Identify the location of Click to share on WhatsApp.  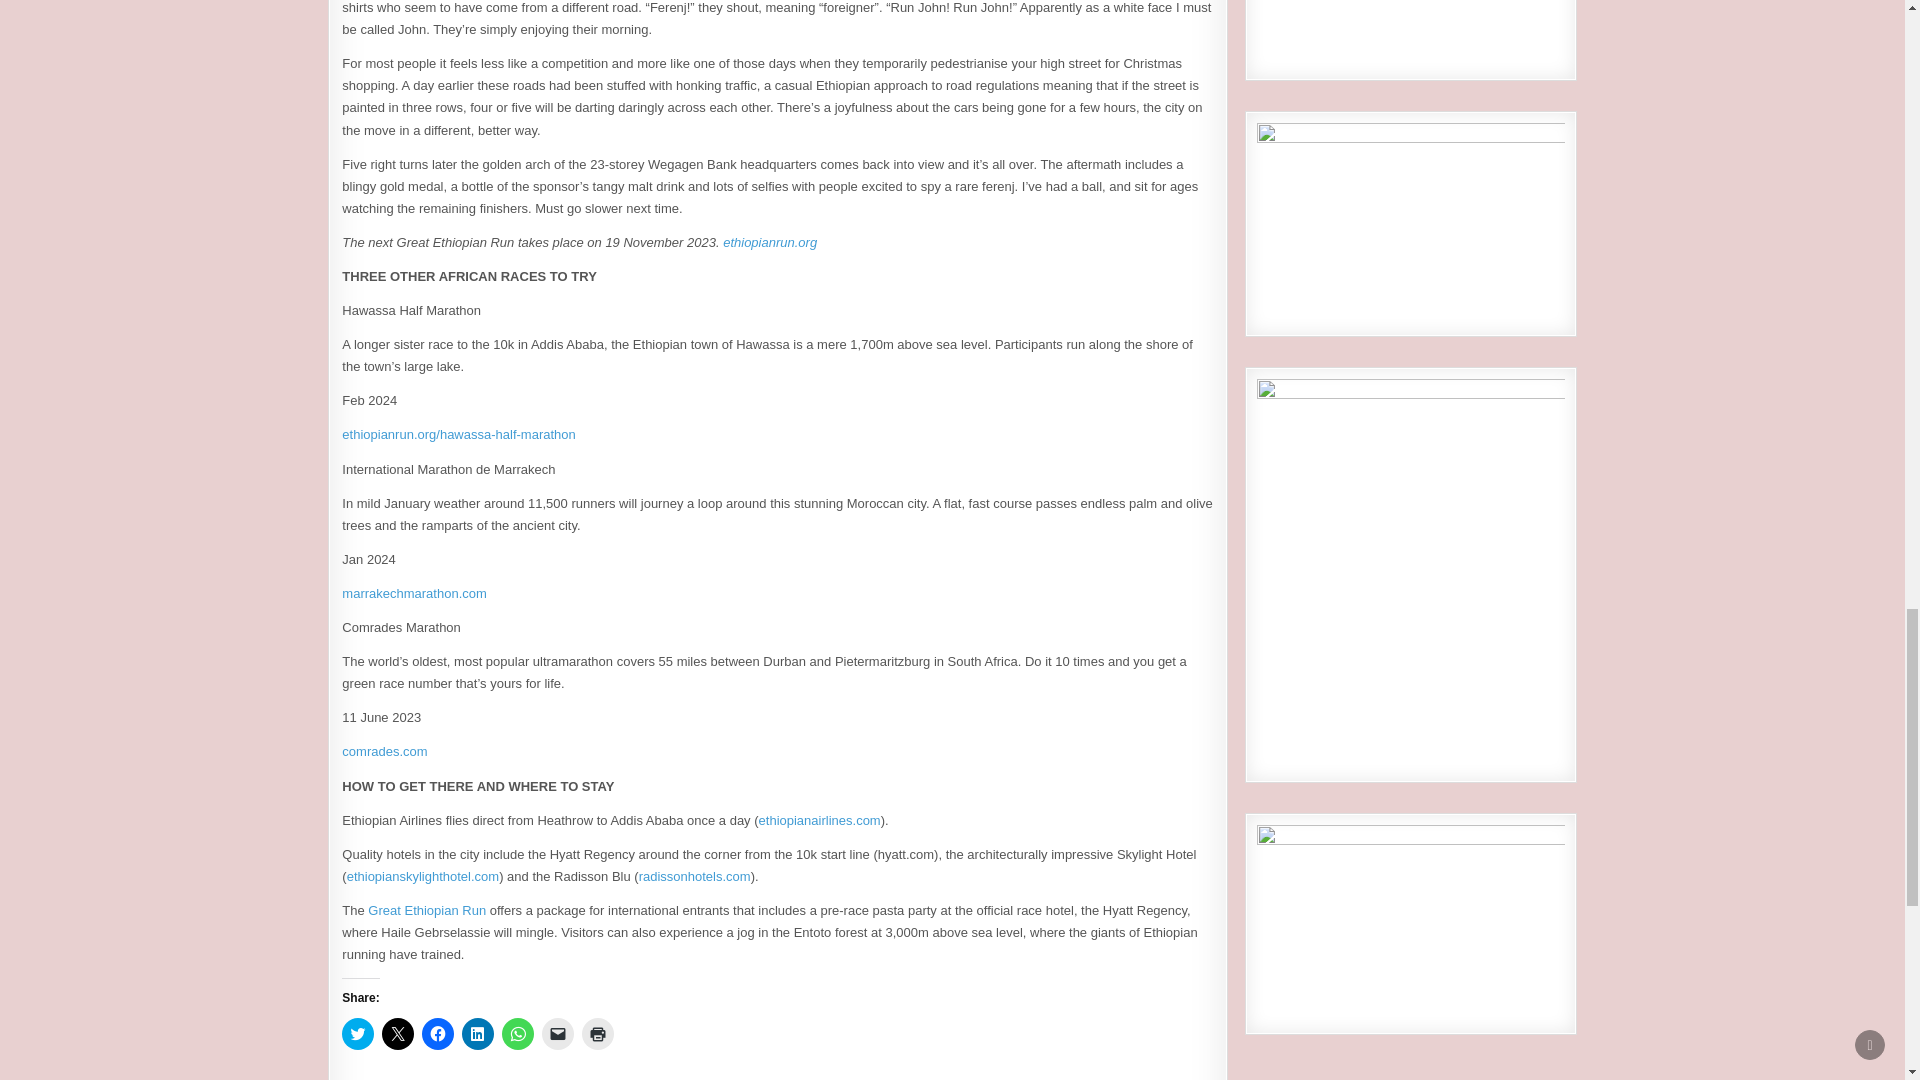
(517, 1034).